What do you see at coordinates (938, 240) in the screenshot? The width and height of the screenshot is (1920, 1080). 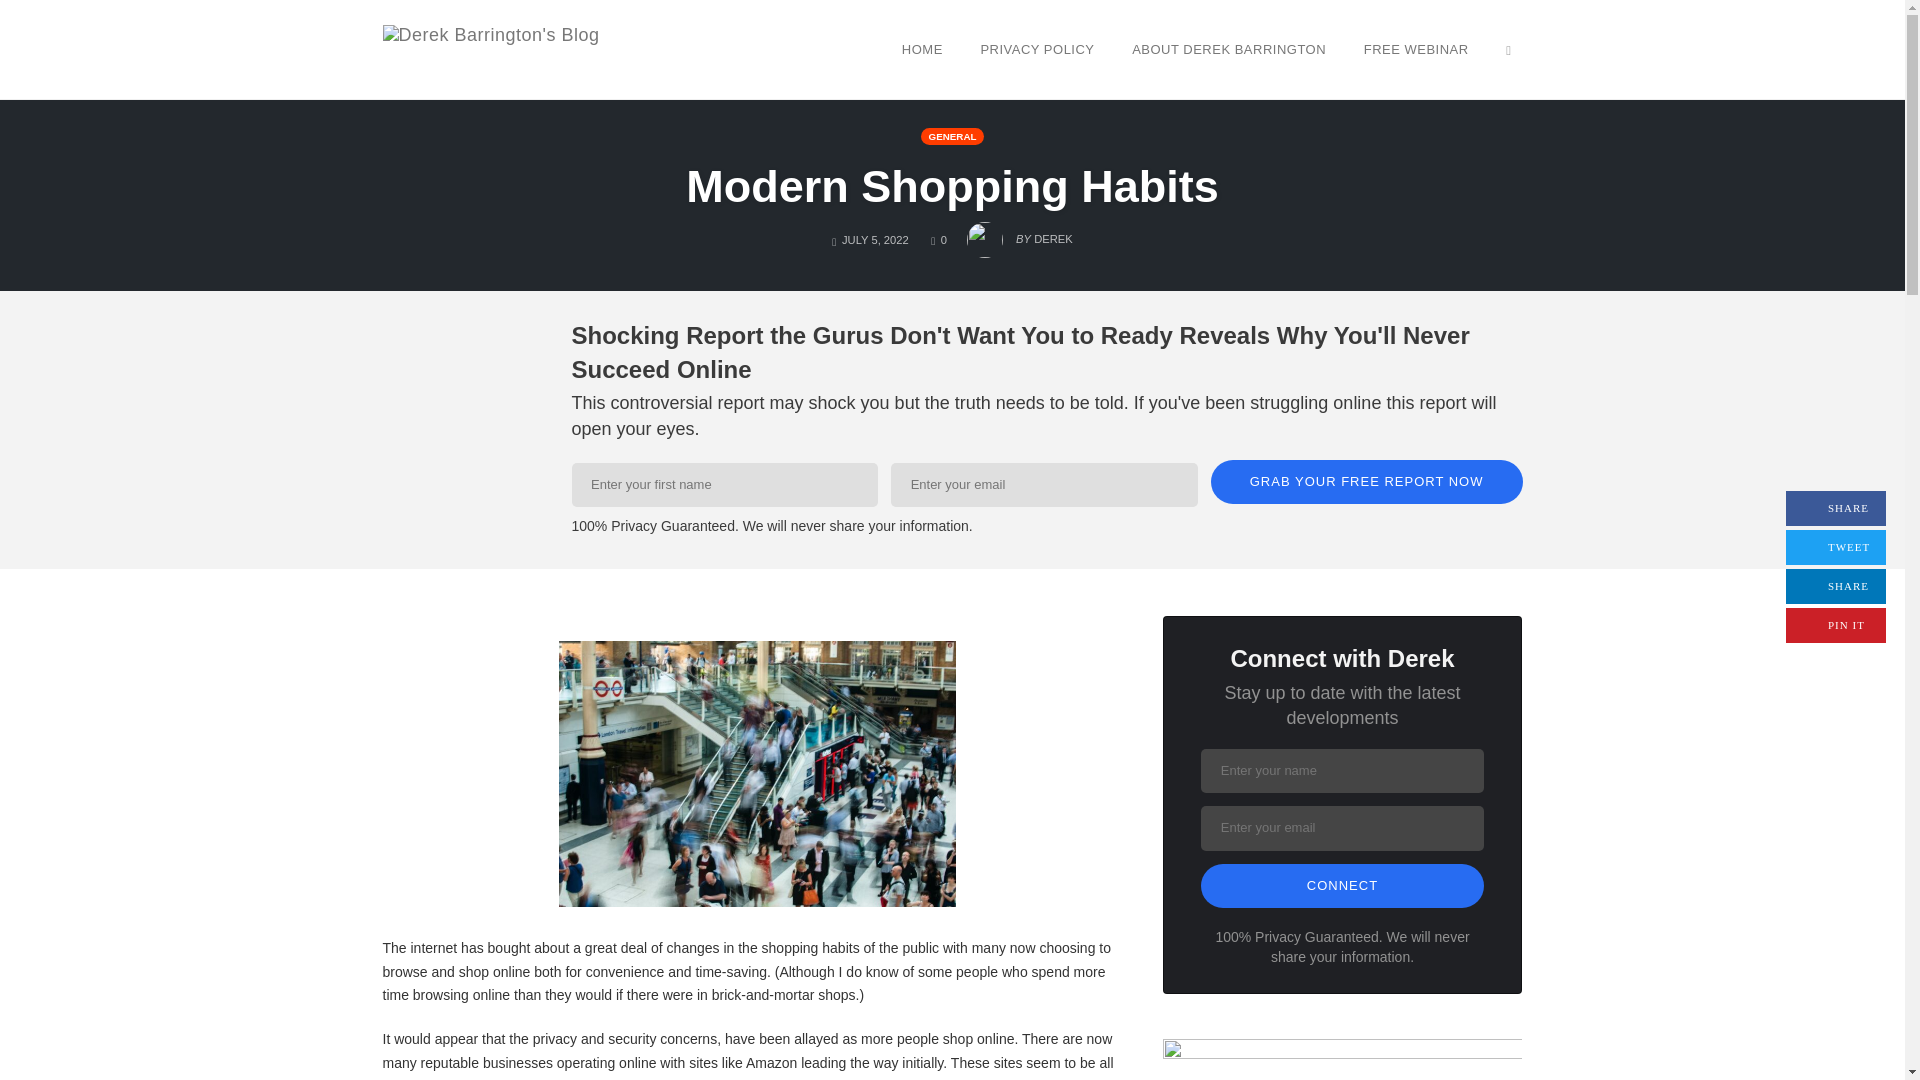 I see `Modern Shopping Habits` at bounding box center [938, 240].